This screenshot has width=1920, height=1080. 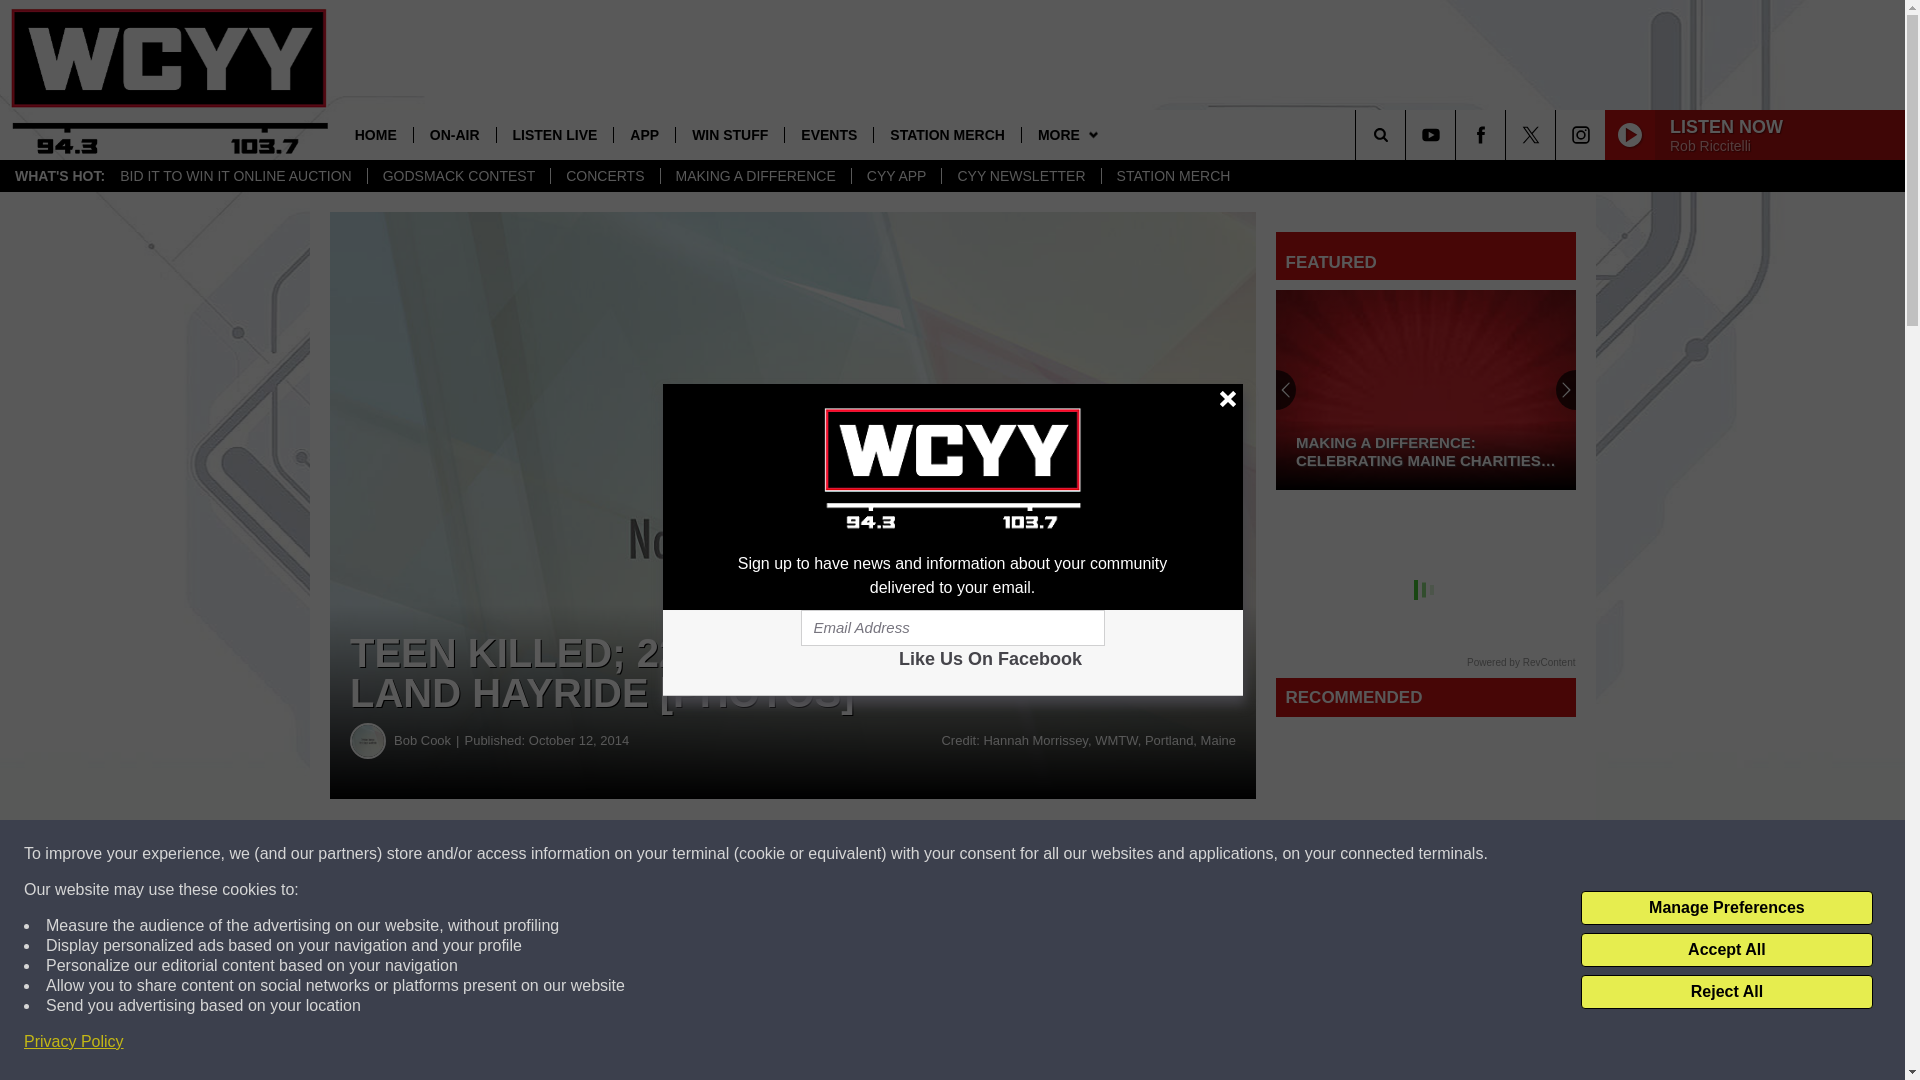 I want to click on MAKING A DIFFERENCE, so click(x=755, y=176).